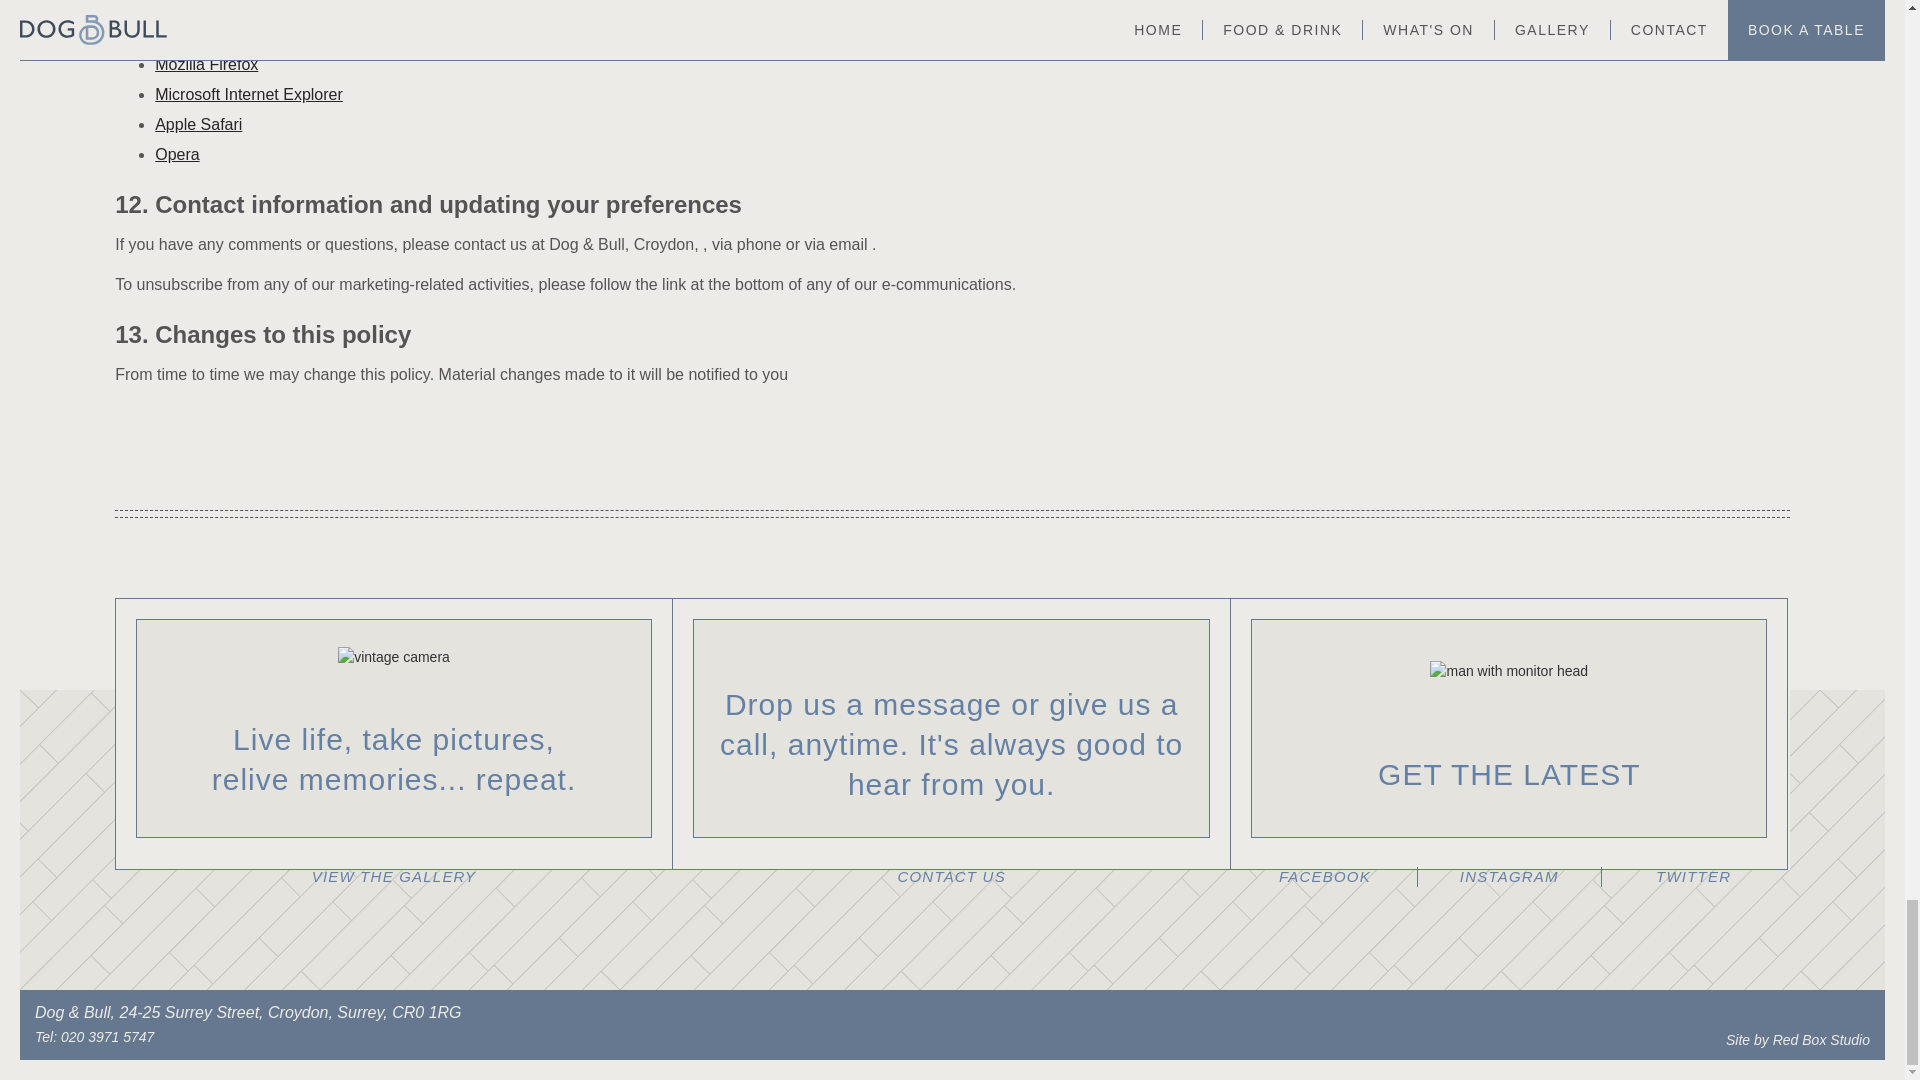 The height and width of the screenshot is (1080, 1920). Describe the element at coordinates (1693, 876) in the screenshot. I see `TWITTER` at that location.